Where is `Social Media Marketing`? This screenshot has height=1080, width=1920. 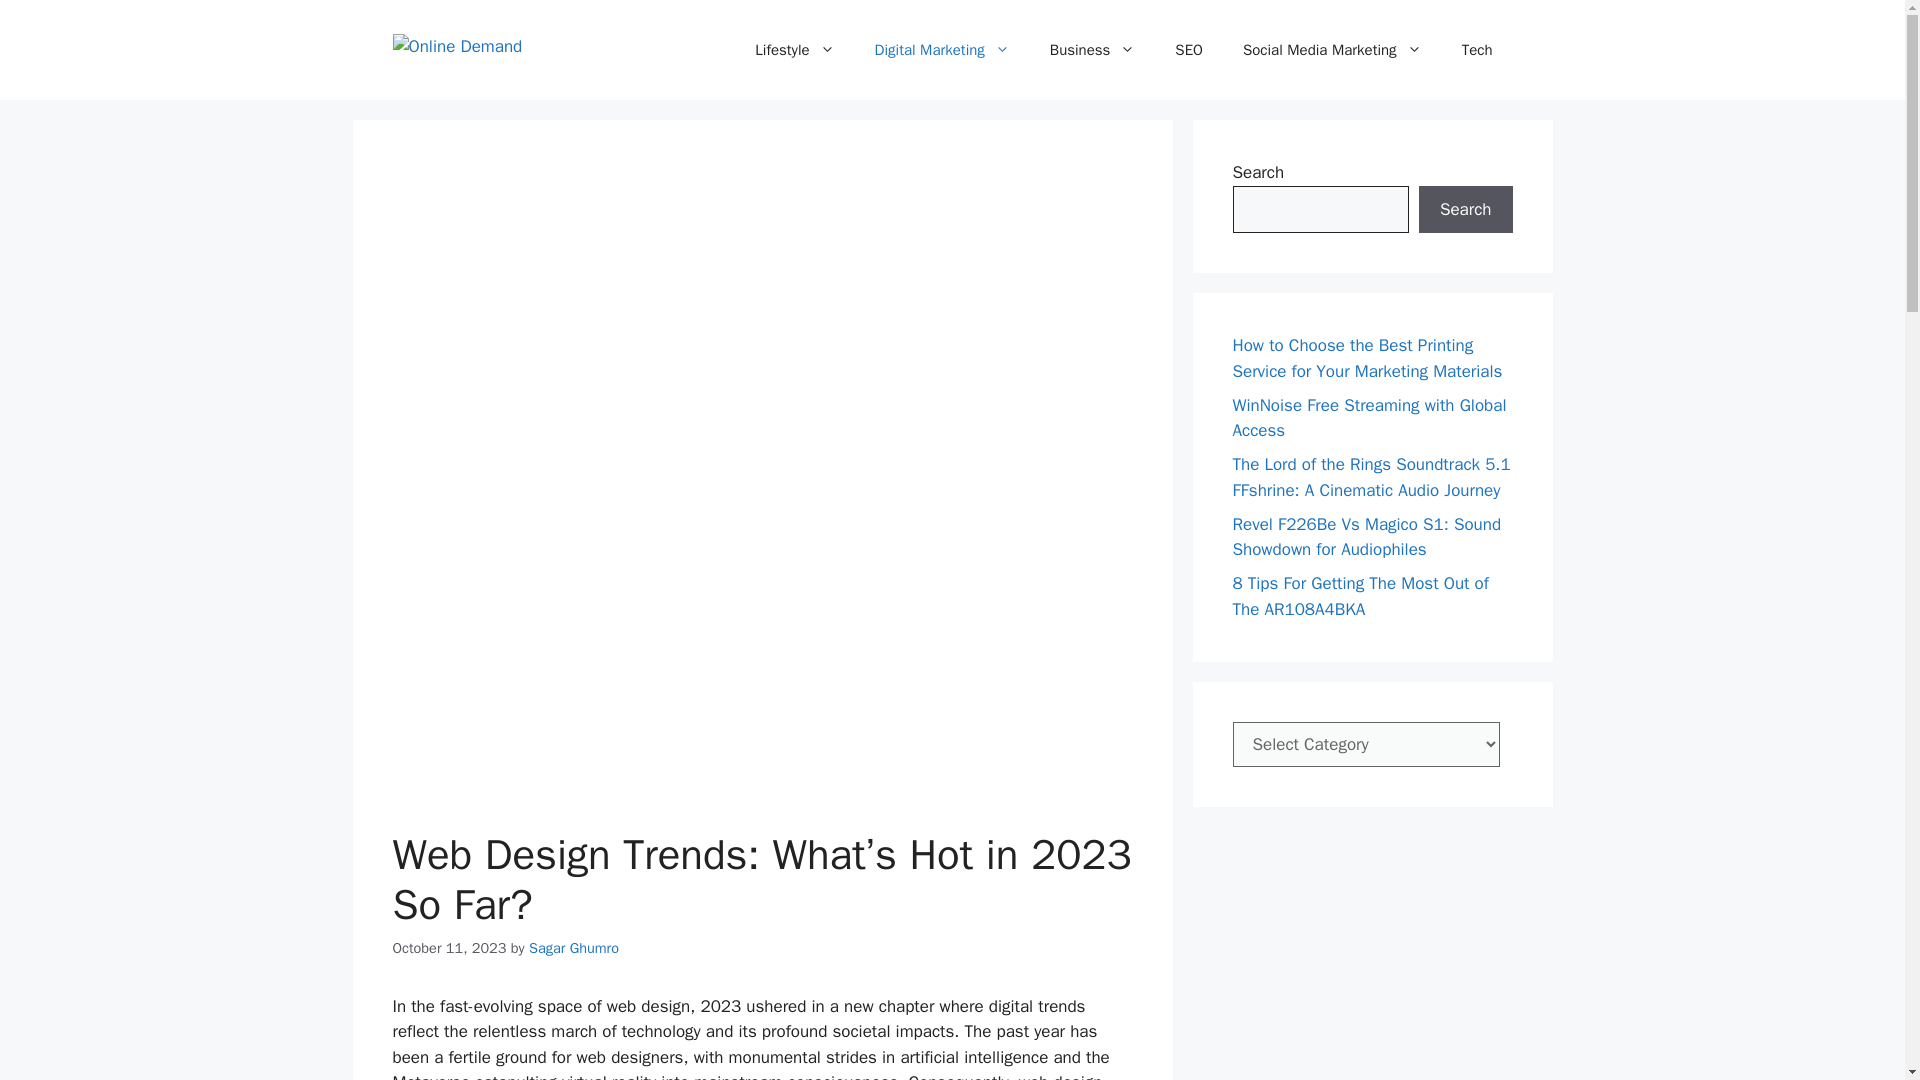
Social Media Marketing is located at coordinates (1332, 50).